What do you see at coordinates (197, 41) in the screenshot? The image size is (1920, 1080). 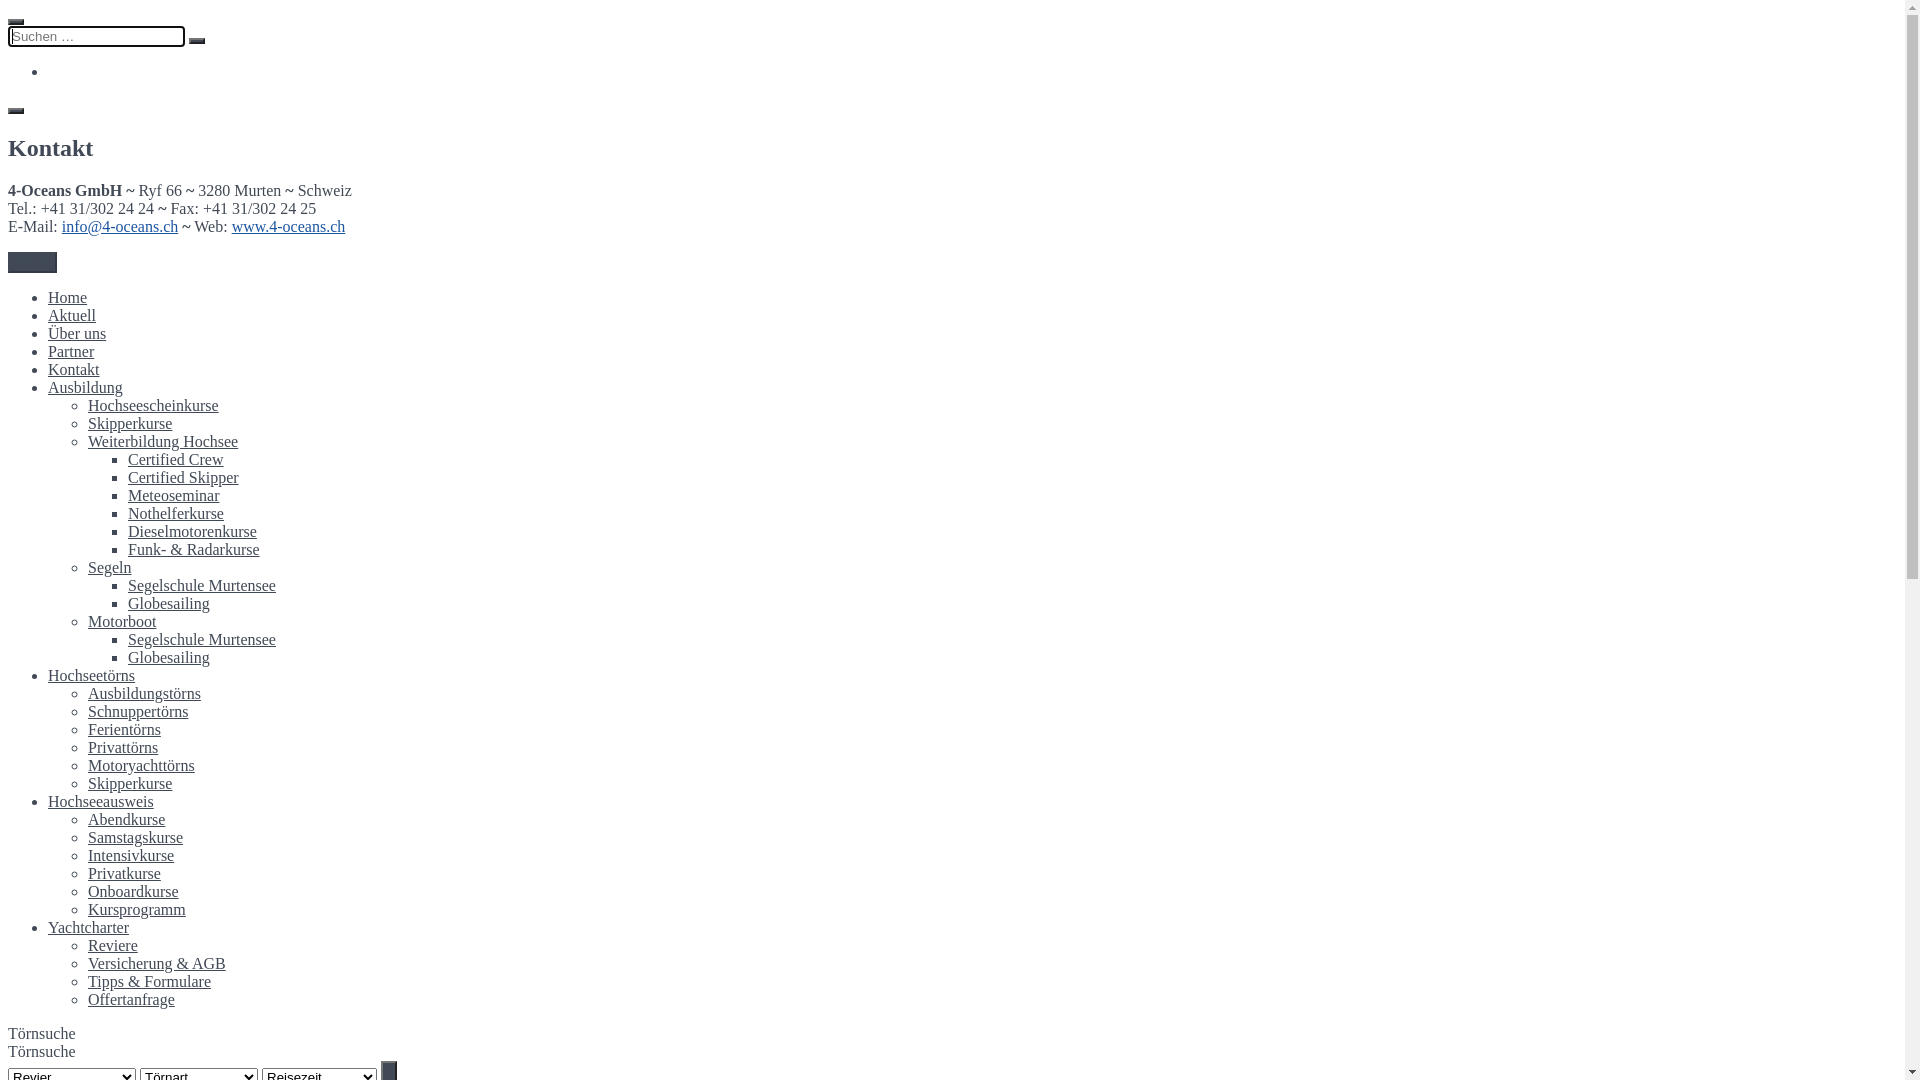 I see `Suchen` at bounding box center [197, 41].